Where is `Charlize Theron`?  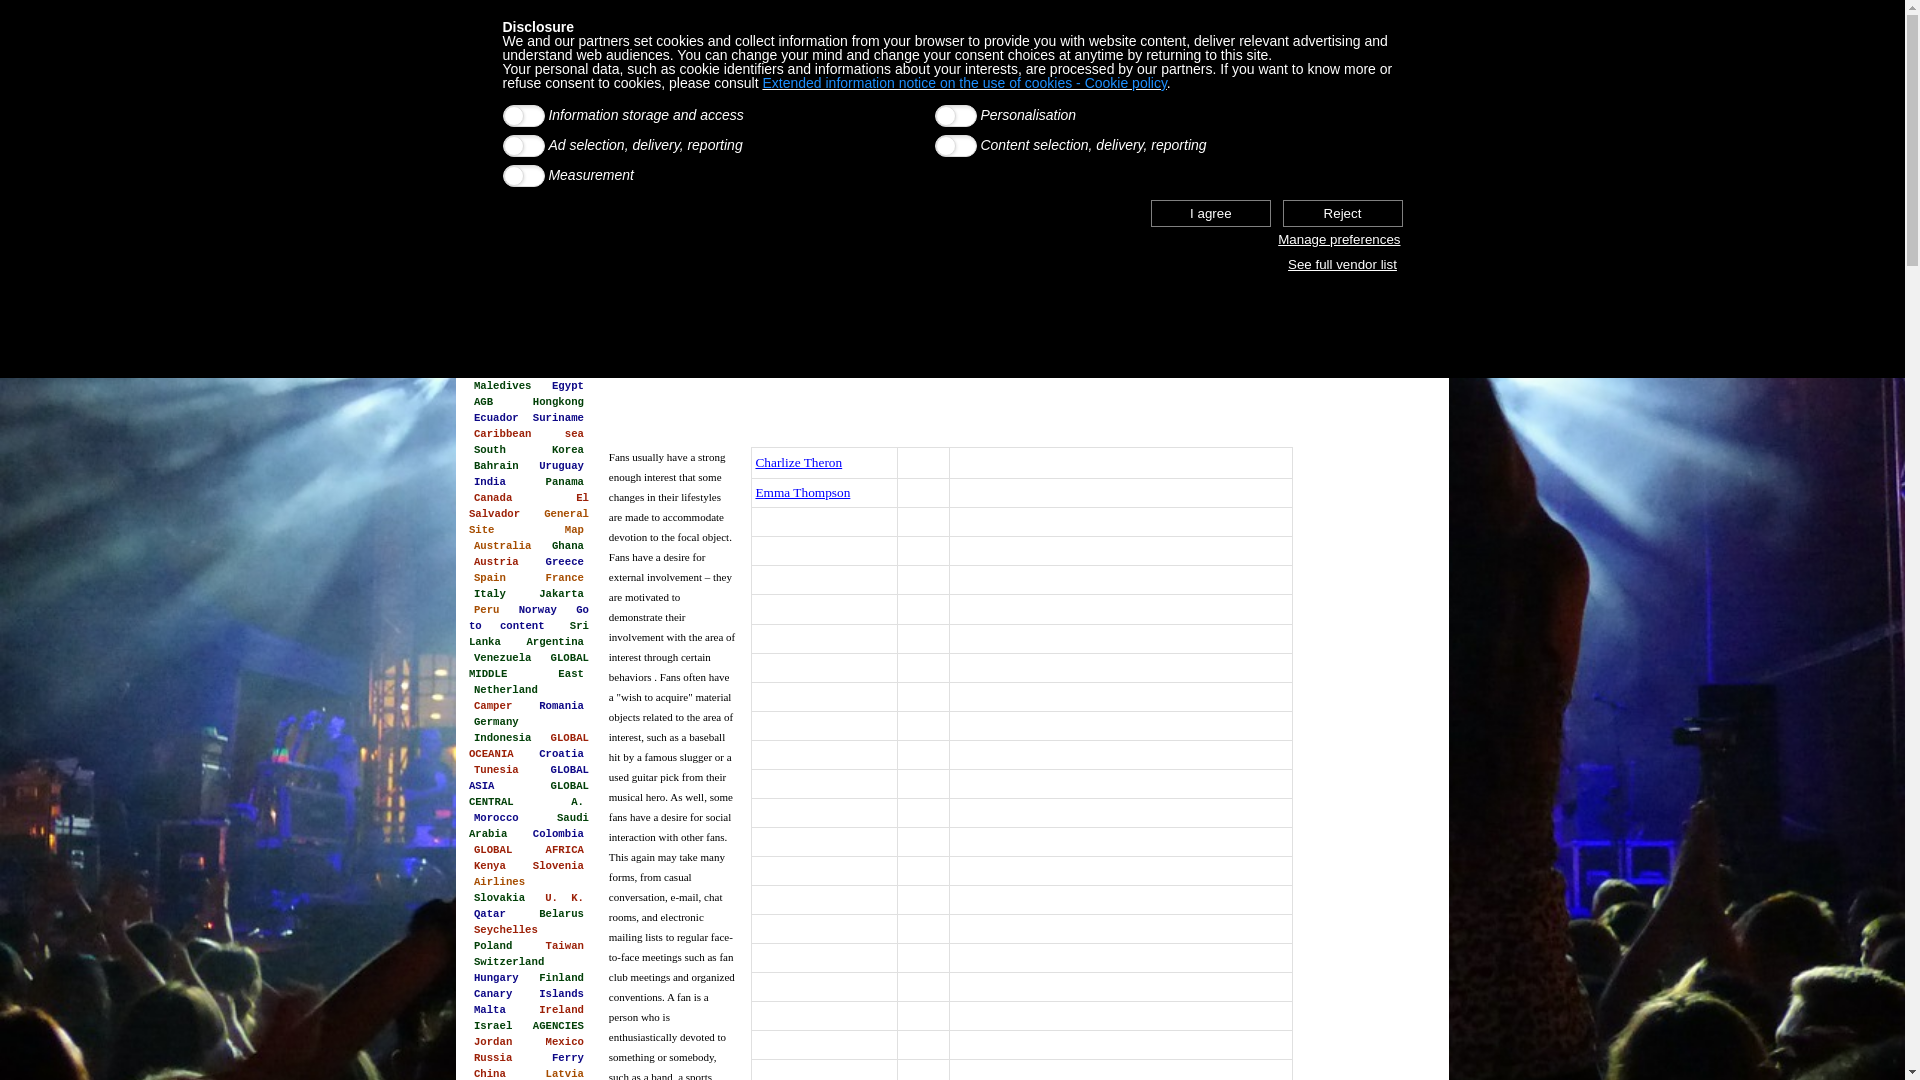
Charlize Theron is located at coordinates (798, 462).